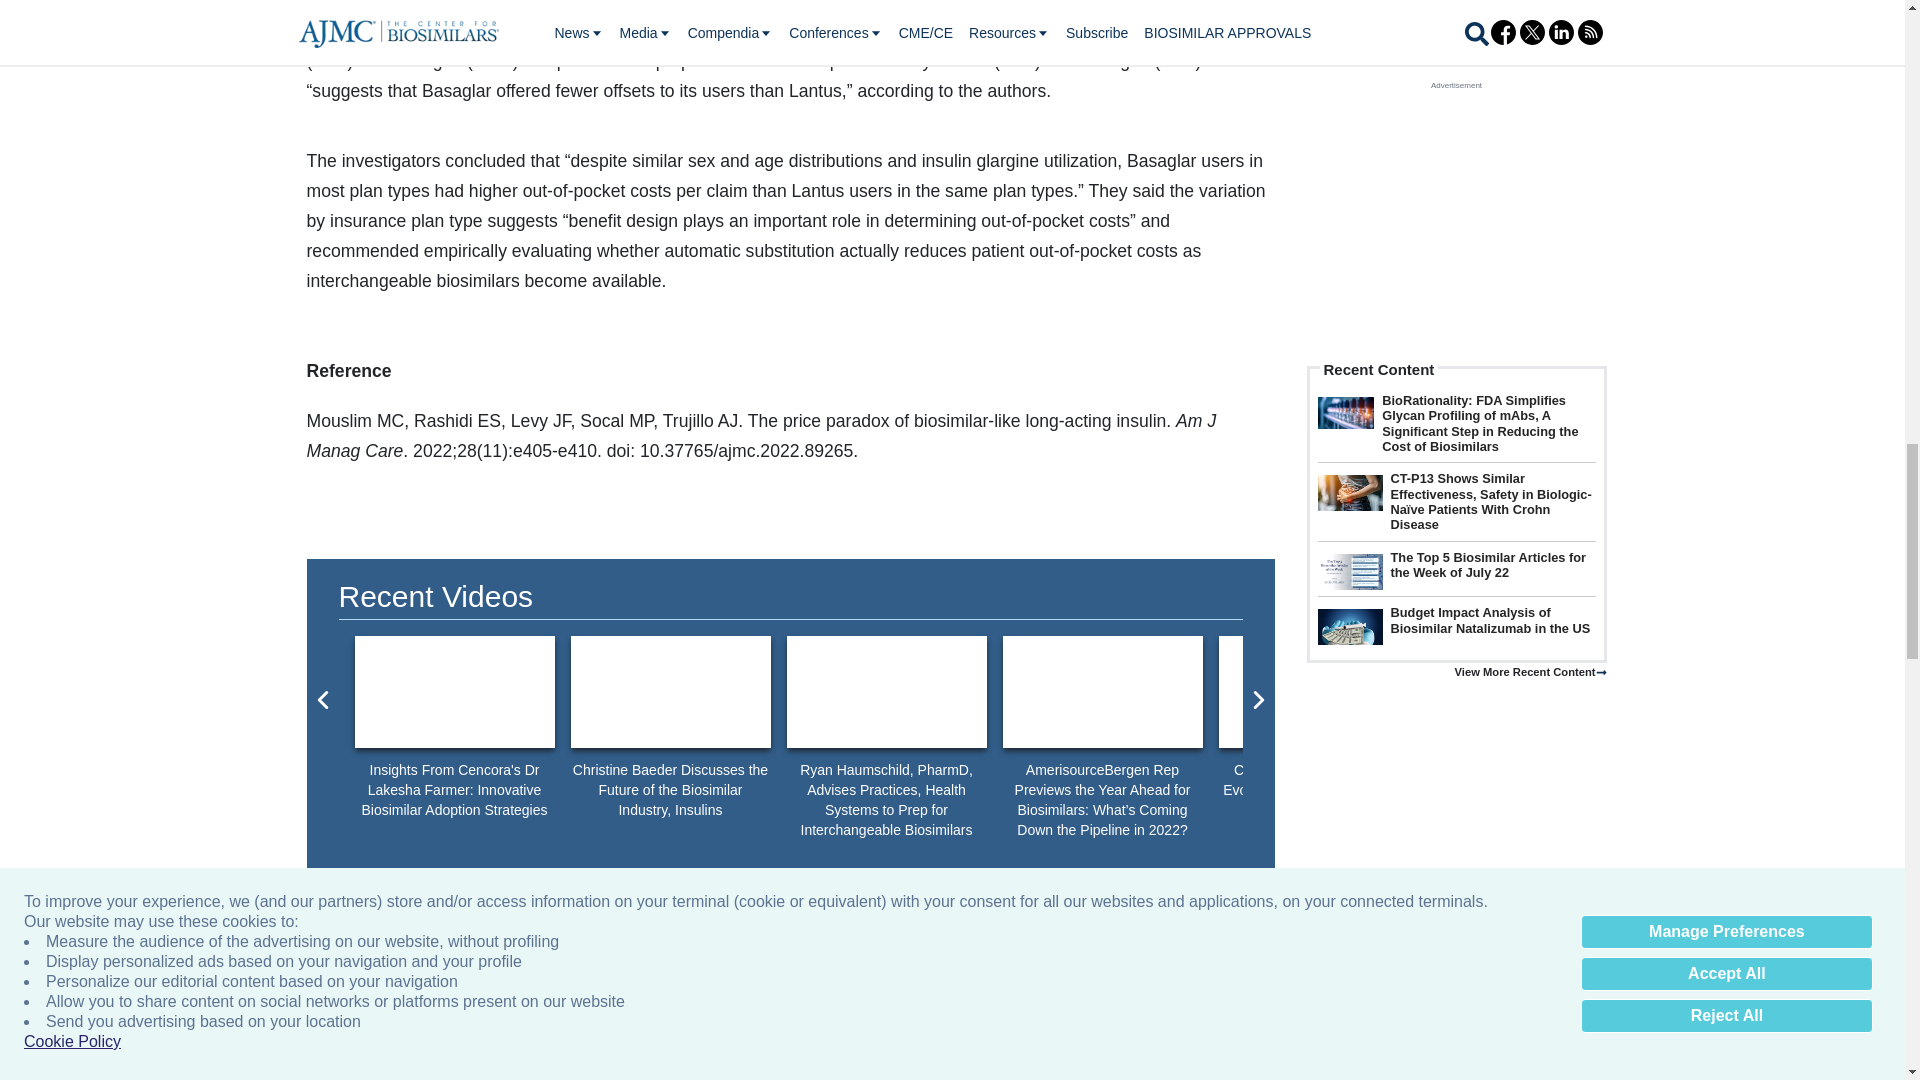 This screenshot has width=1920, height=1080. Describe the element at coordinates (1102, 692) in the screenshot. I see `Sean McGowan` at that location.